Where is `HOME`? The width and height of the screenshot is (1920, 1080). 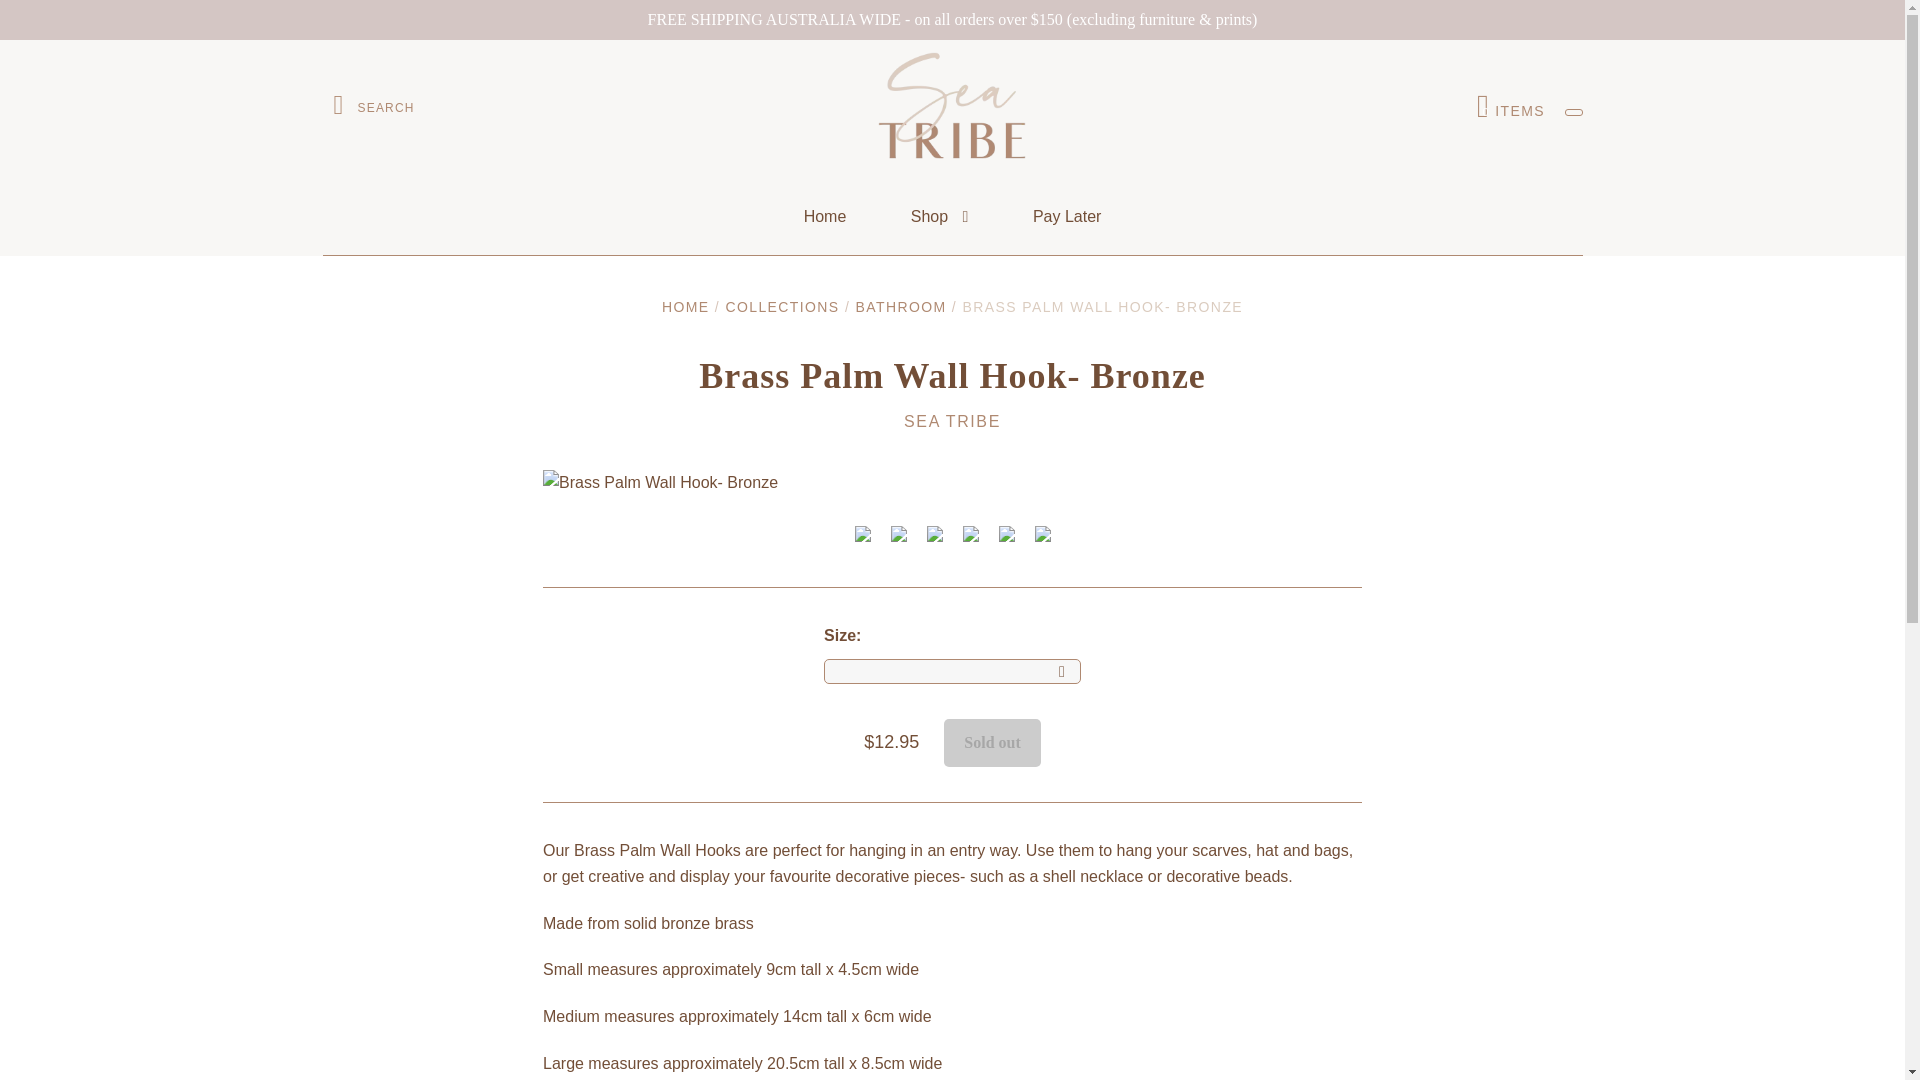
HOME is located at coordinates (686, 307).